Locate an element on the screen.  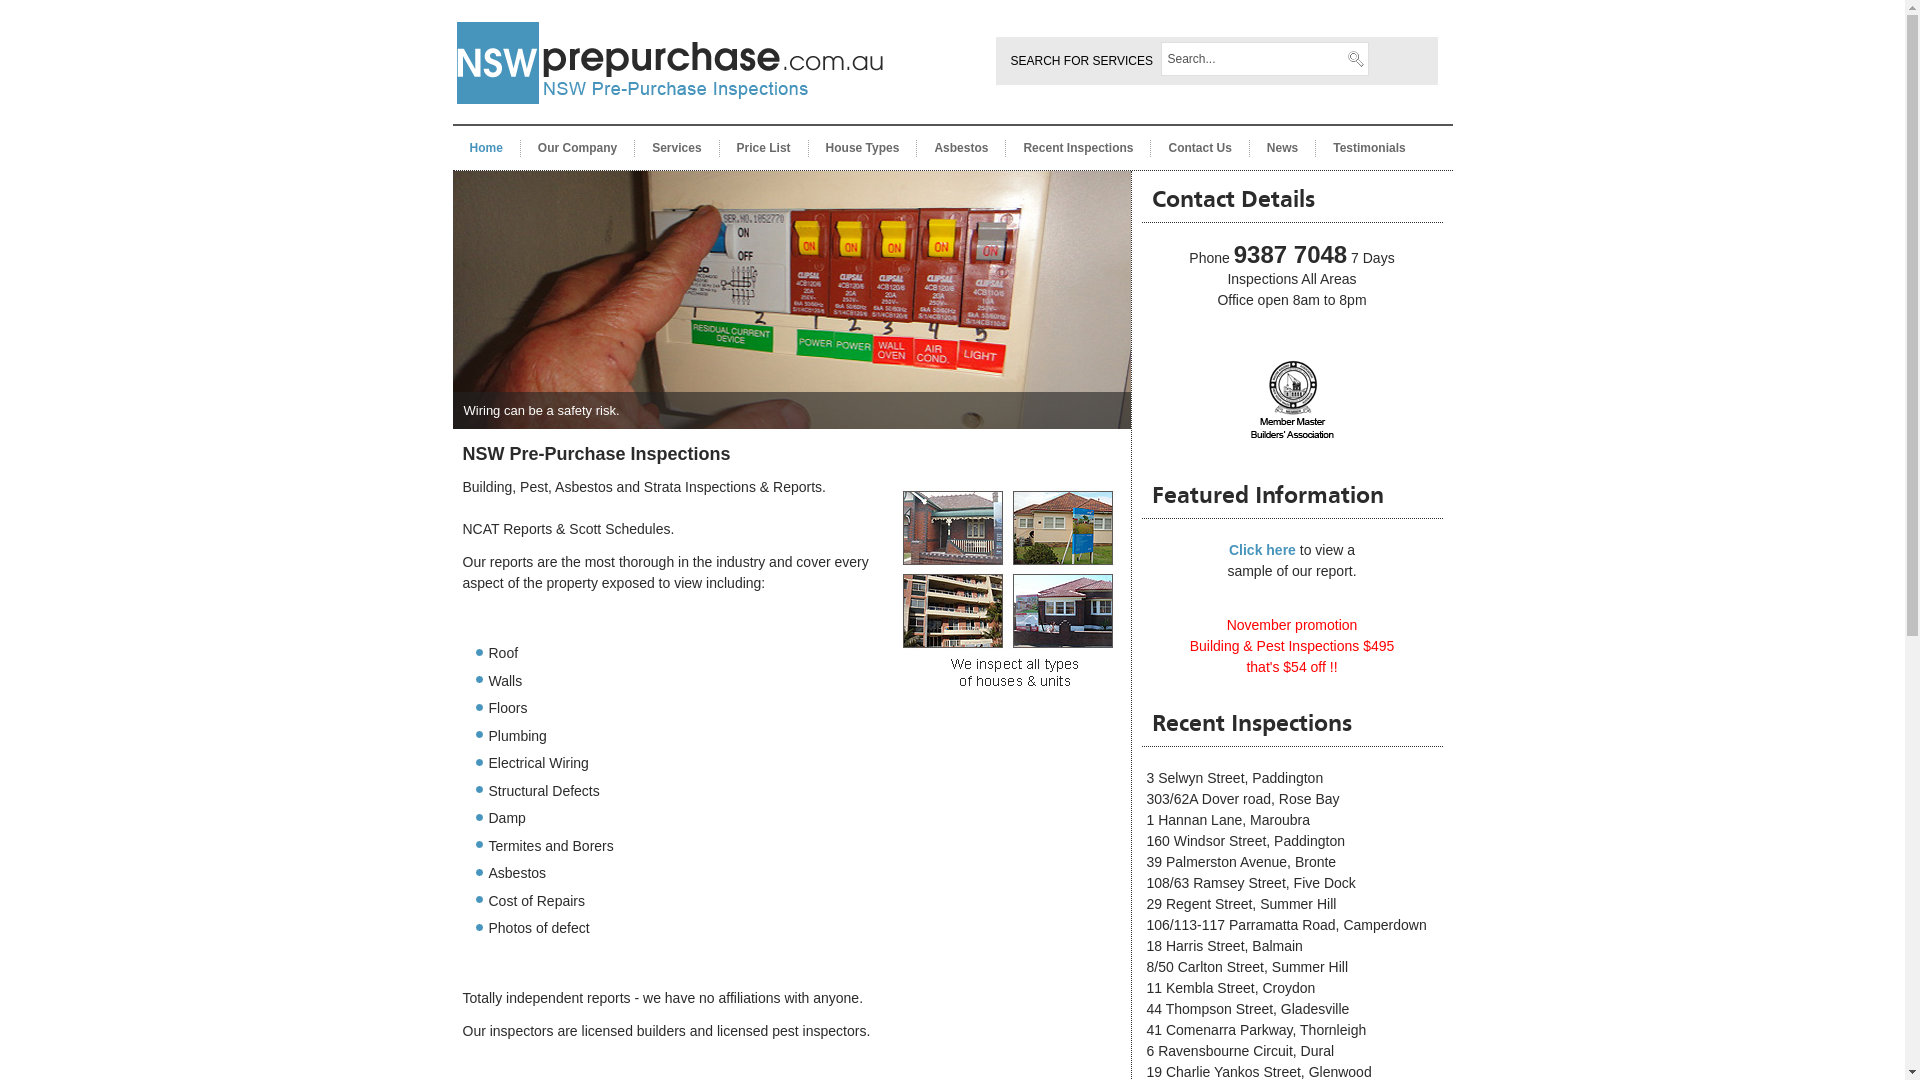
Asbestos is located at coordinates (961, 148).